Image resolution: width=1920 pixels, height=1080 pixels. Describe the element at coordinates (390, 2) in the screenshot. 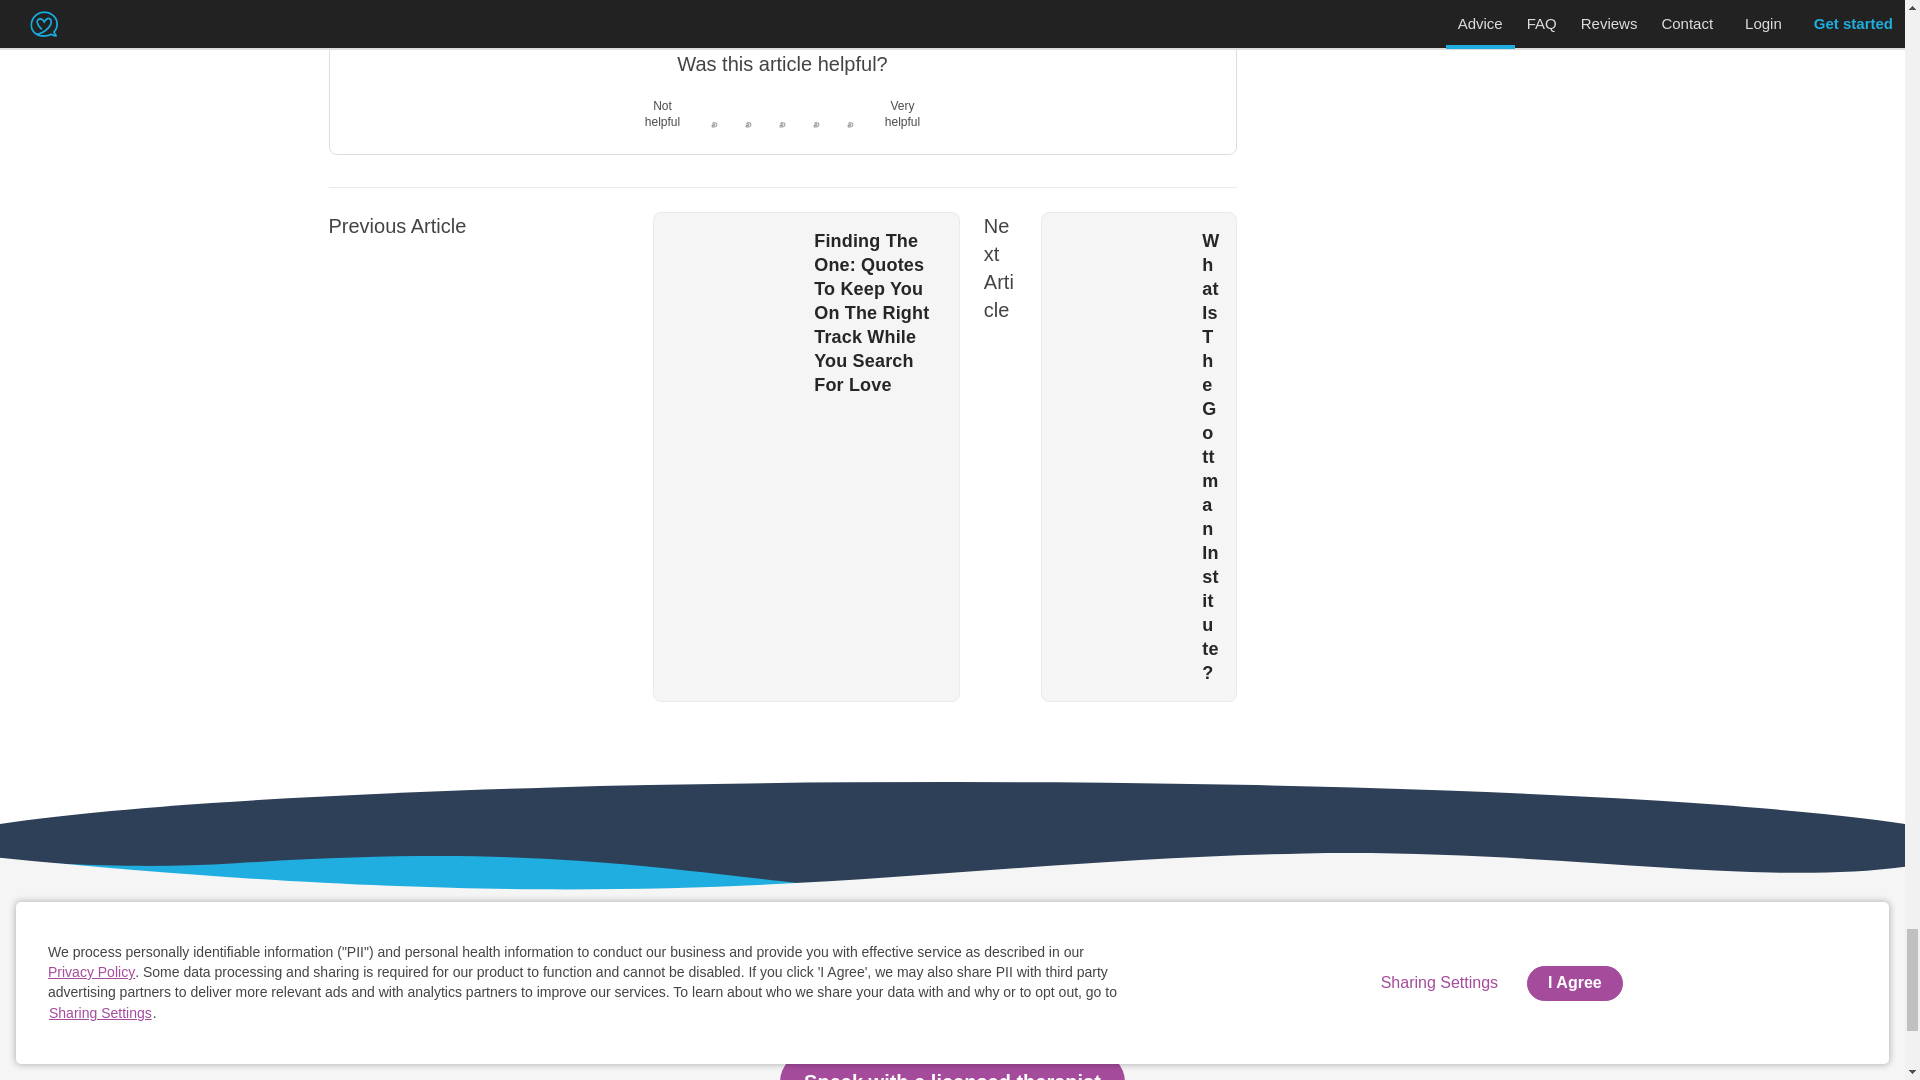

I see `Read More` at that location.